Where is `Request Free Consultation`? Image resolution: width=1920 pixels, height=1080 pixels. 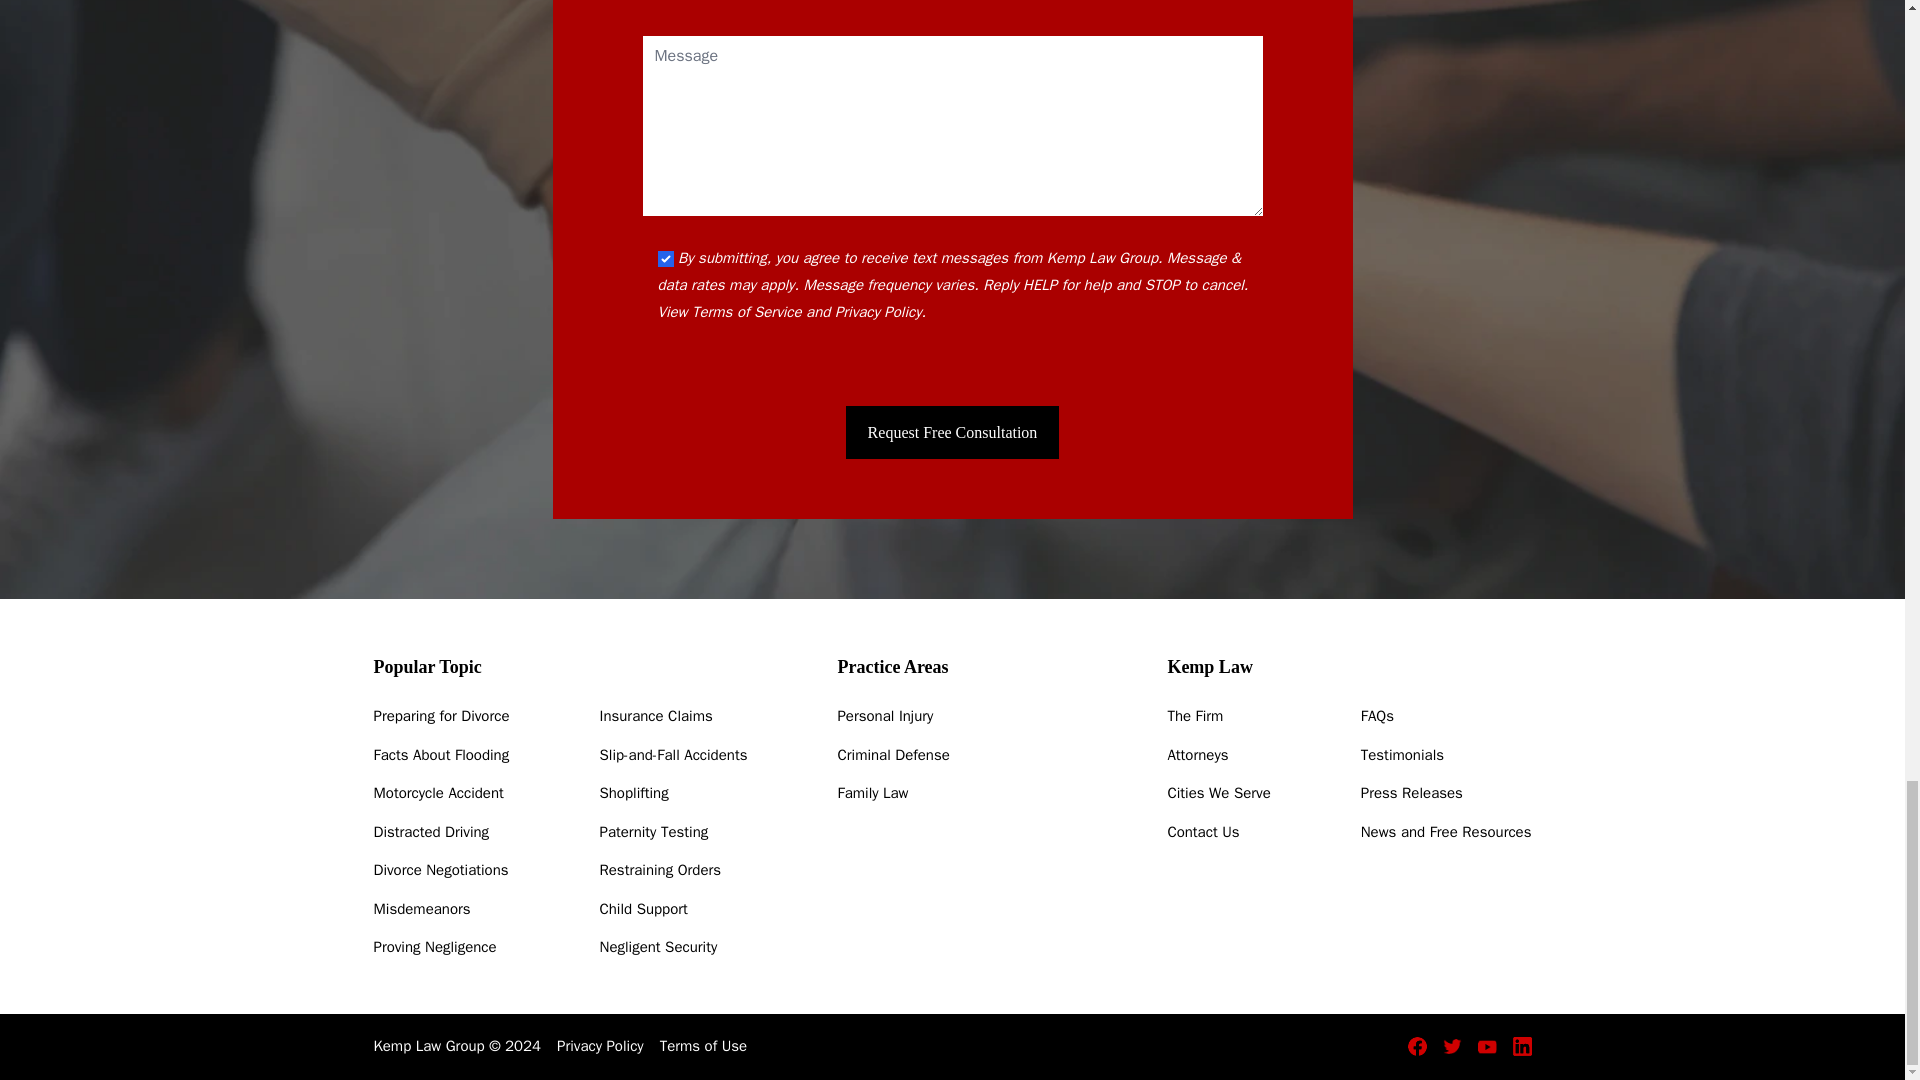
Request Free Consultation is located at coordinates (952, 432).